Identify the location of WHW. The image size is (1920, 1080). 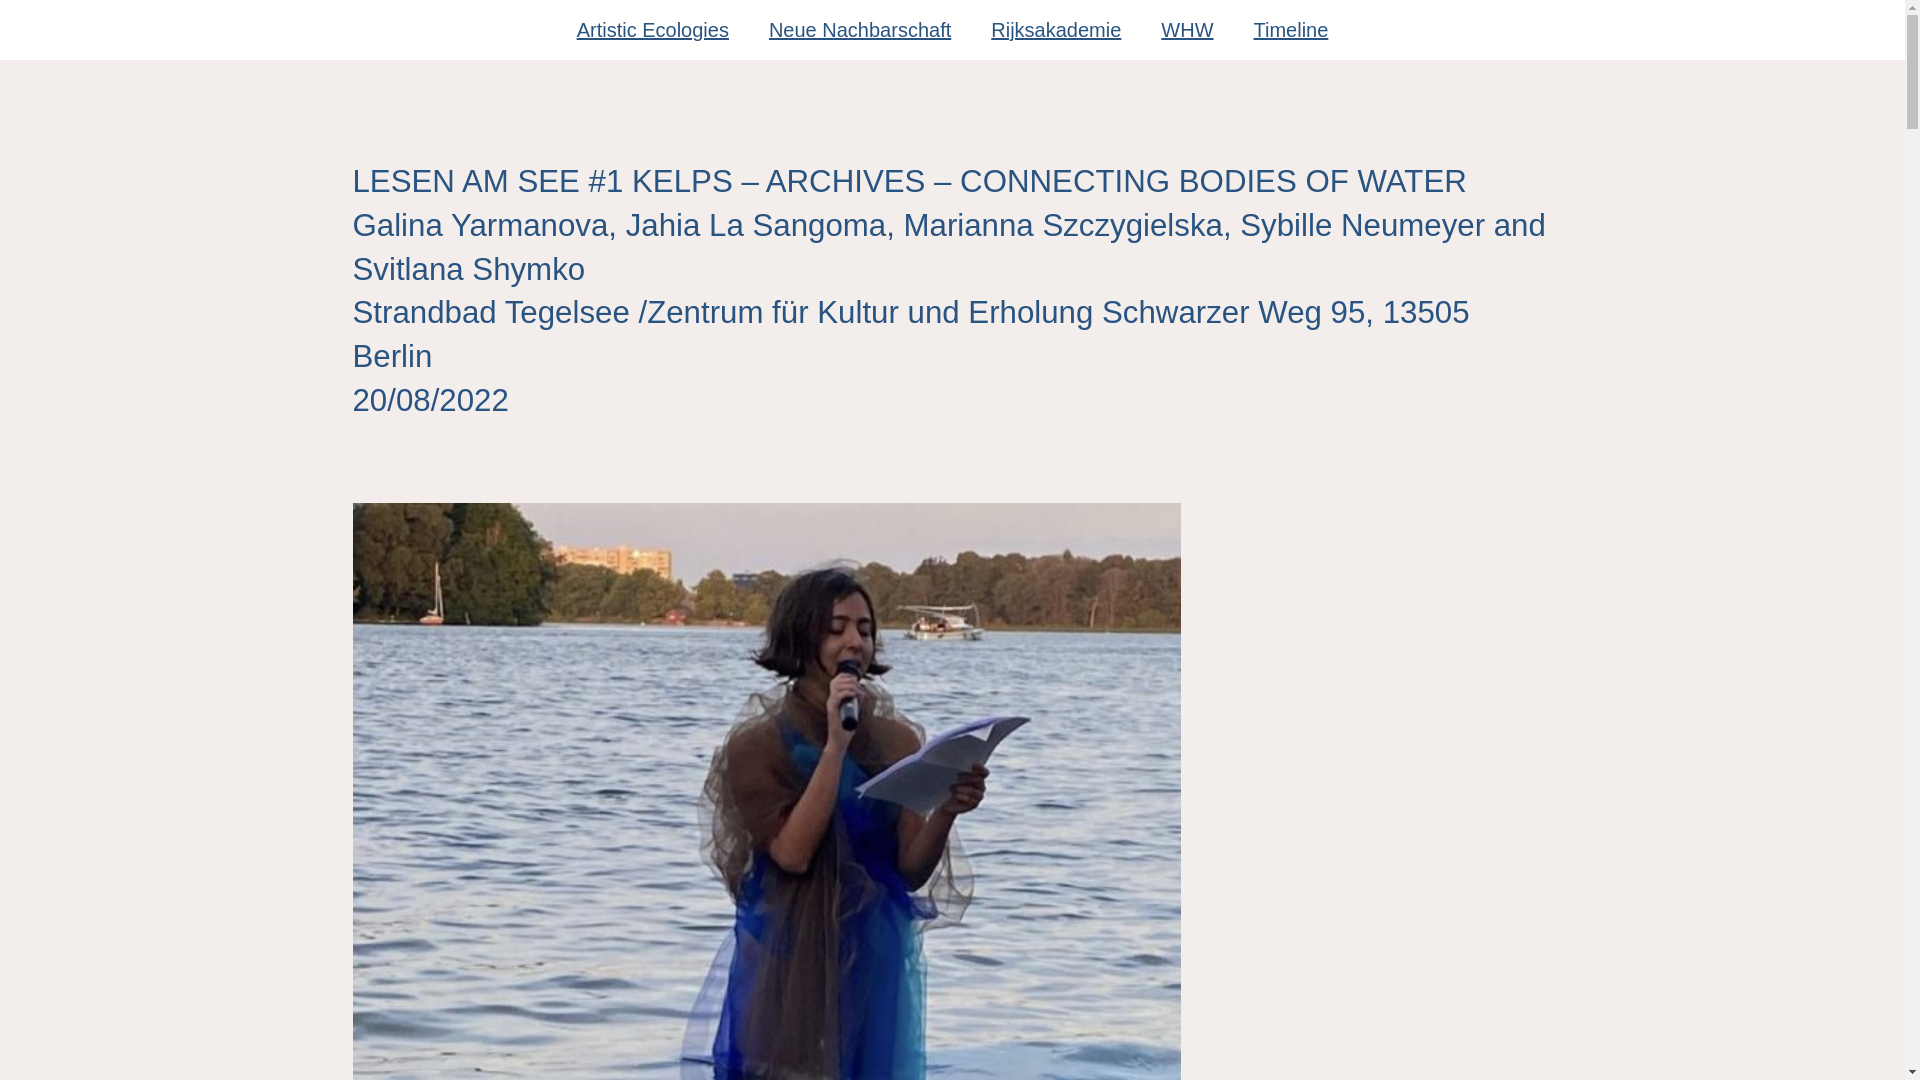
(1186, 30).